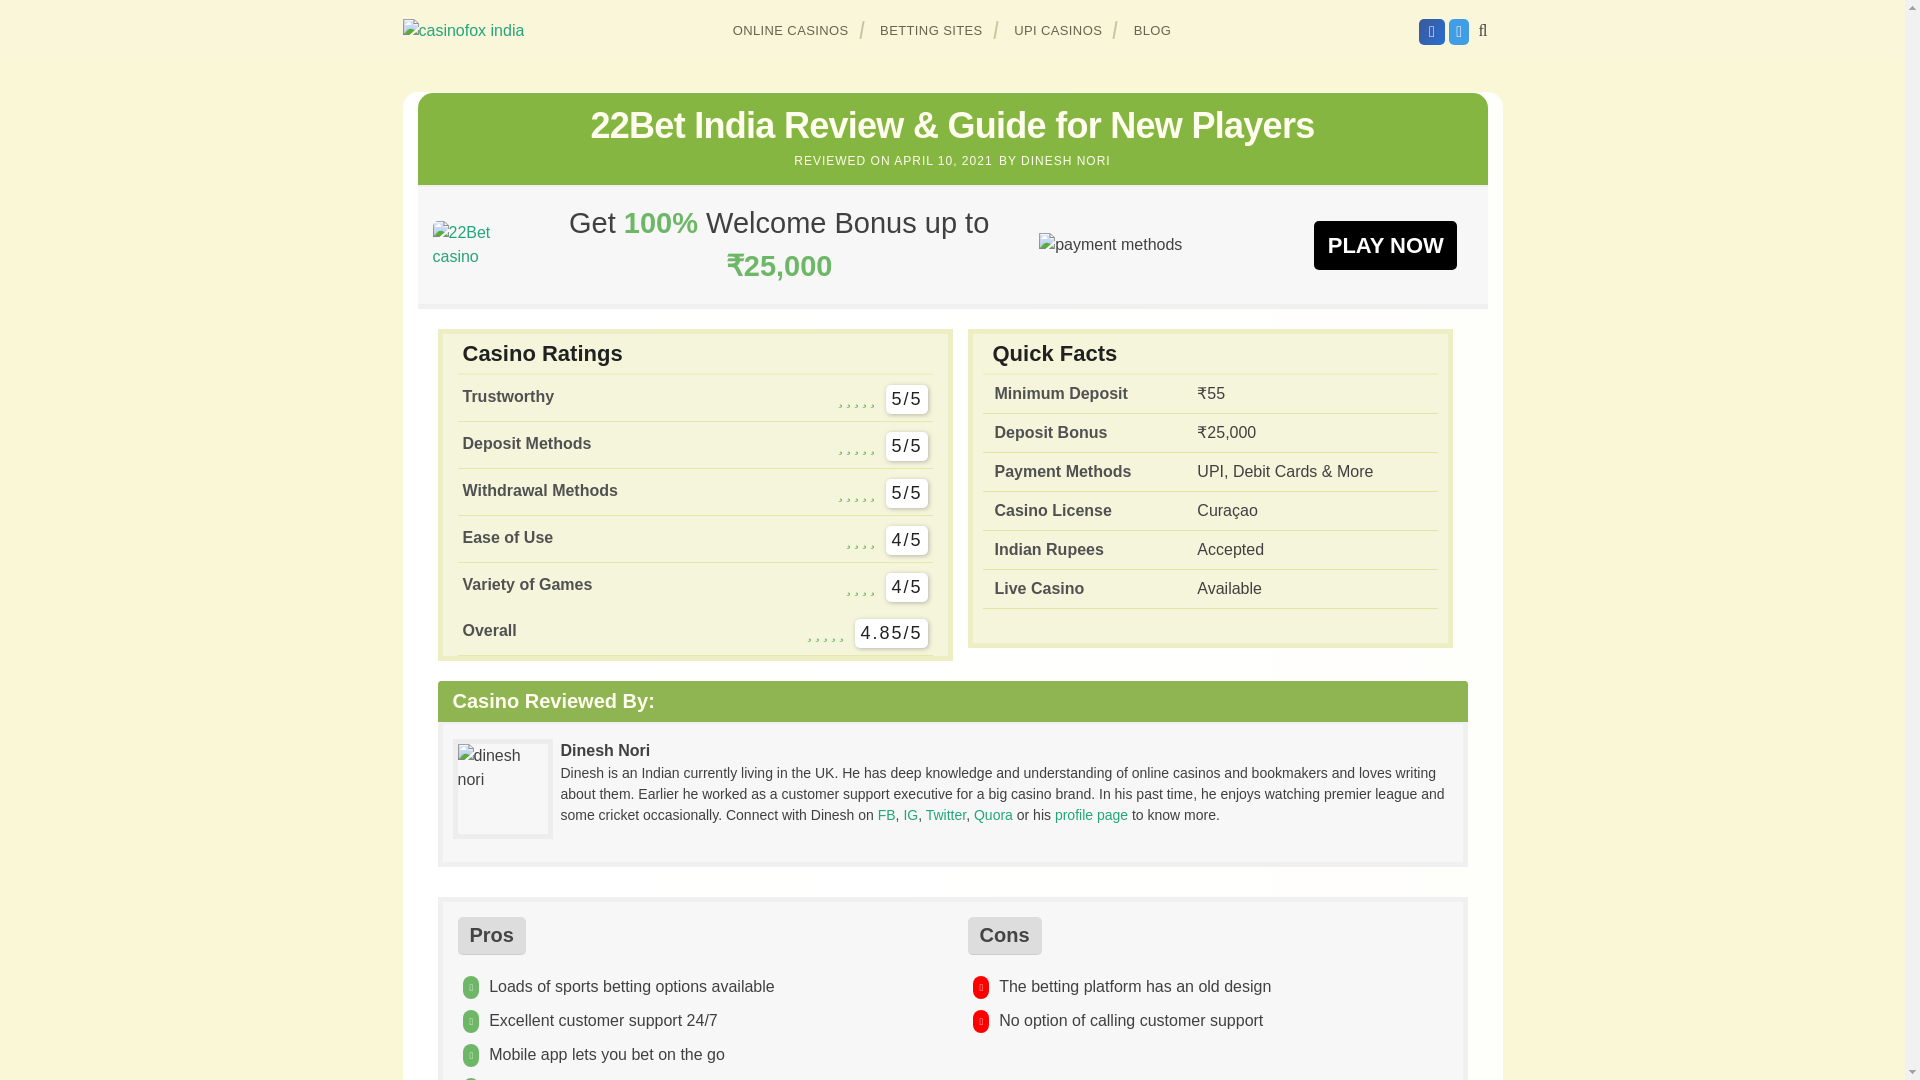 The height and width of the screenshot is (1080, 1920). What do you see at coordinates (932, 30) in the screenshot?
I see `BETTING SITES` at bounding box center [932, 30].